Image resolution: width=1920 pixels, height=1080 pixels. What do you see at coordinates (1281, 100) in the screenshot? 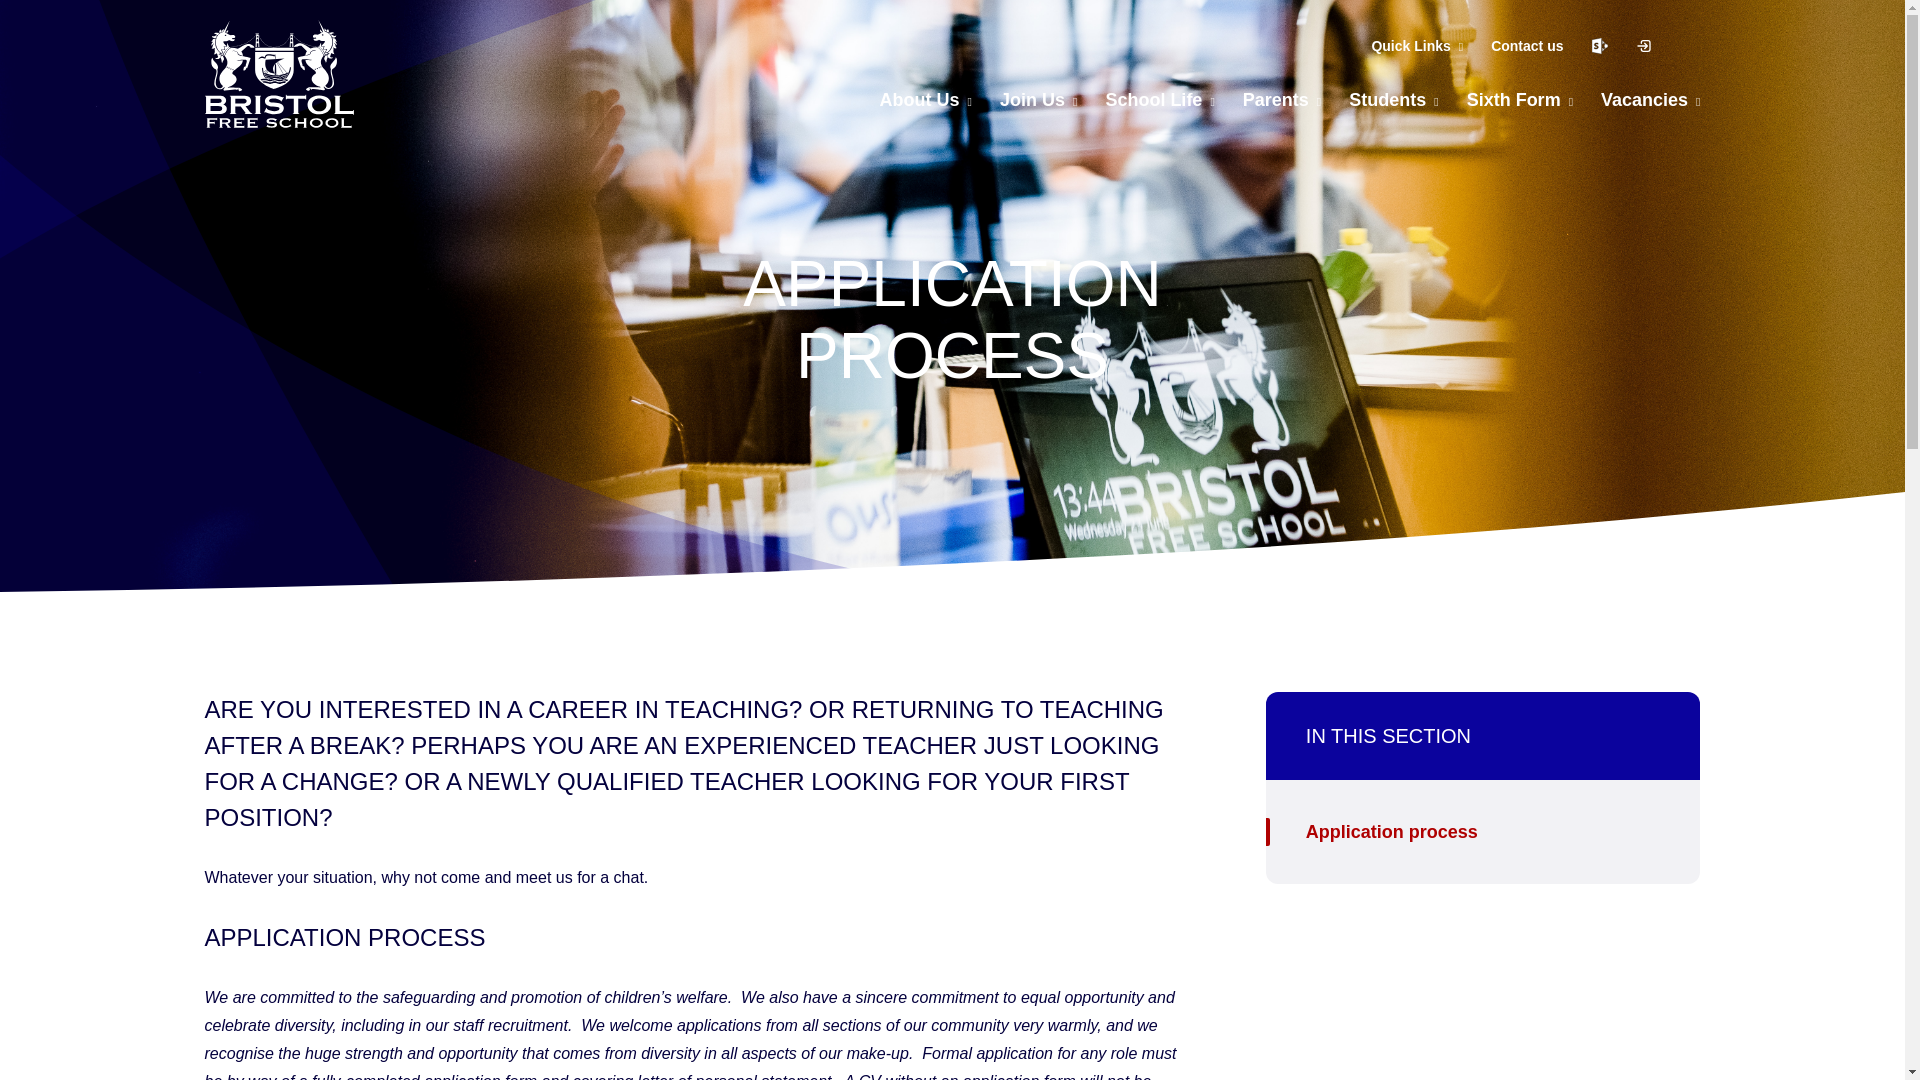
I see `Parents` at bounding box center [1281, 100].